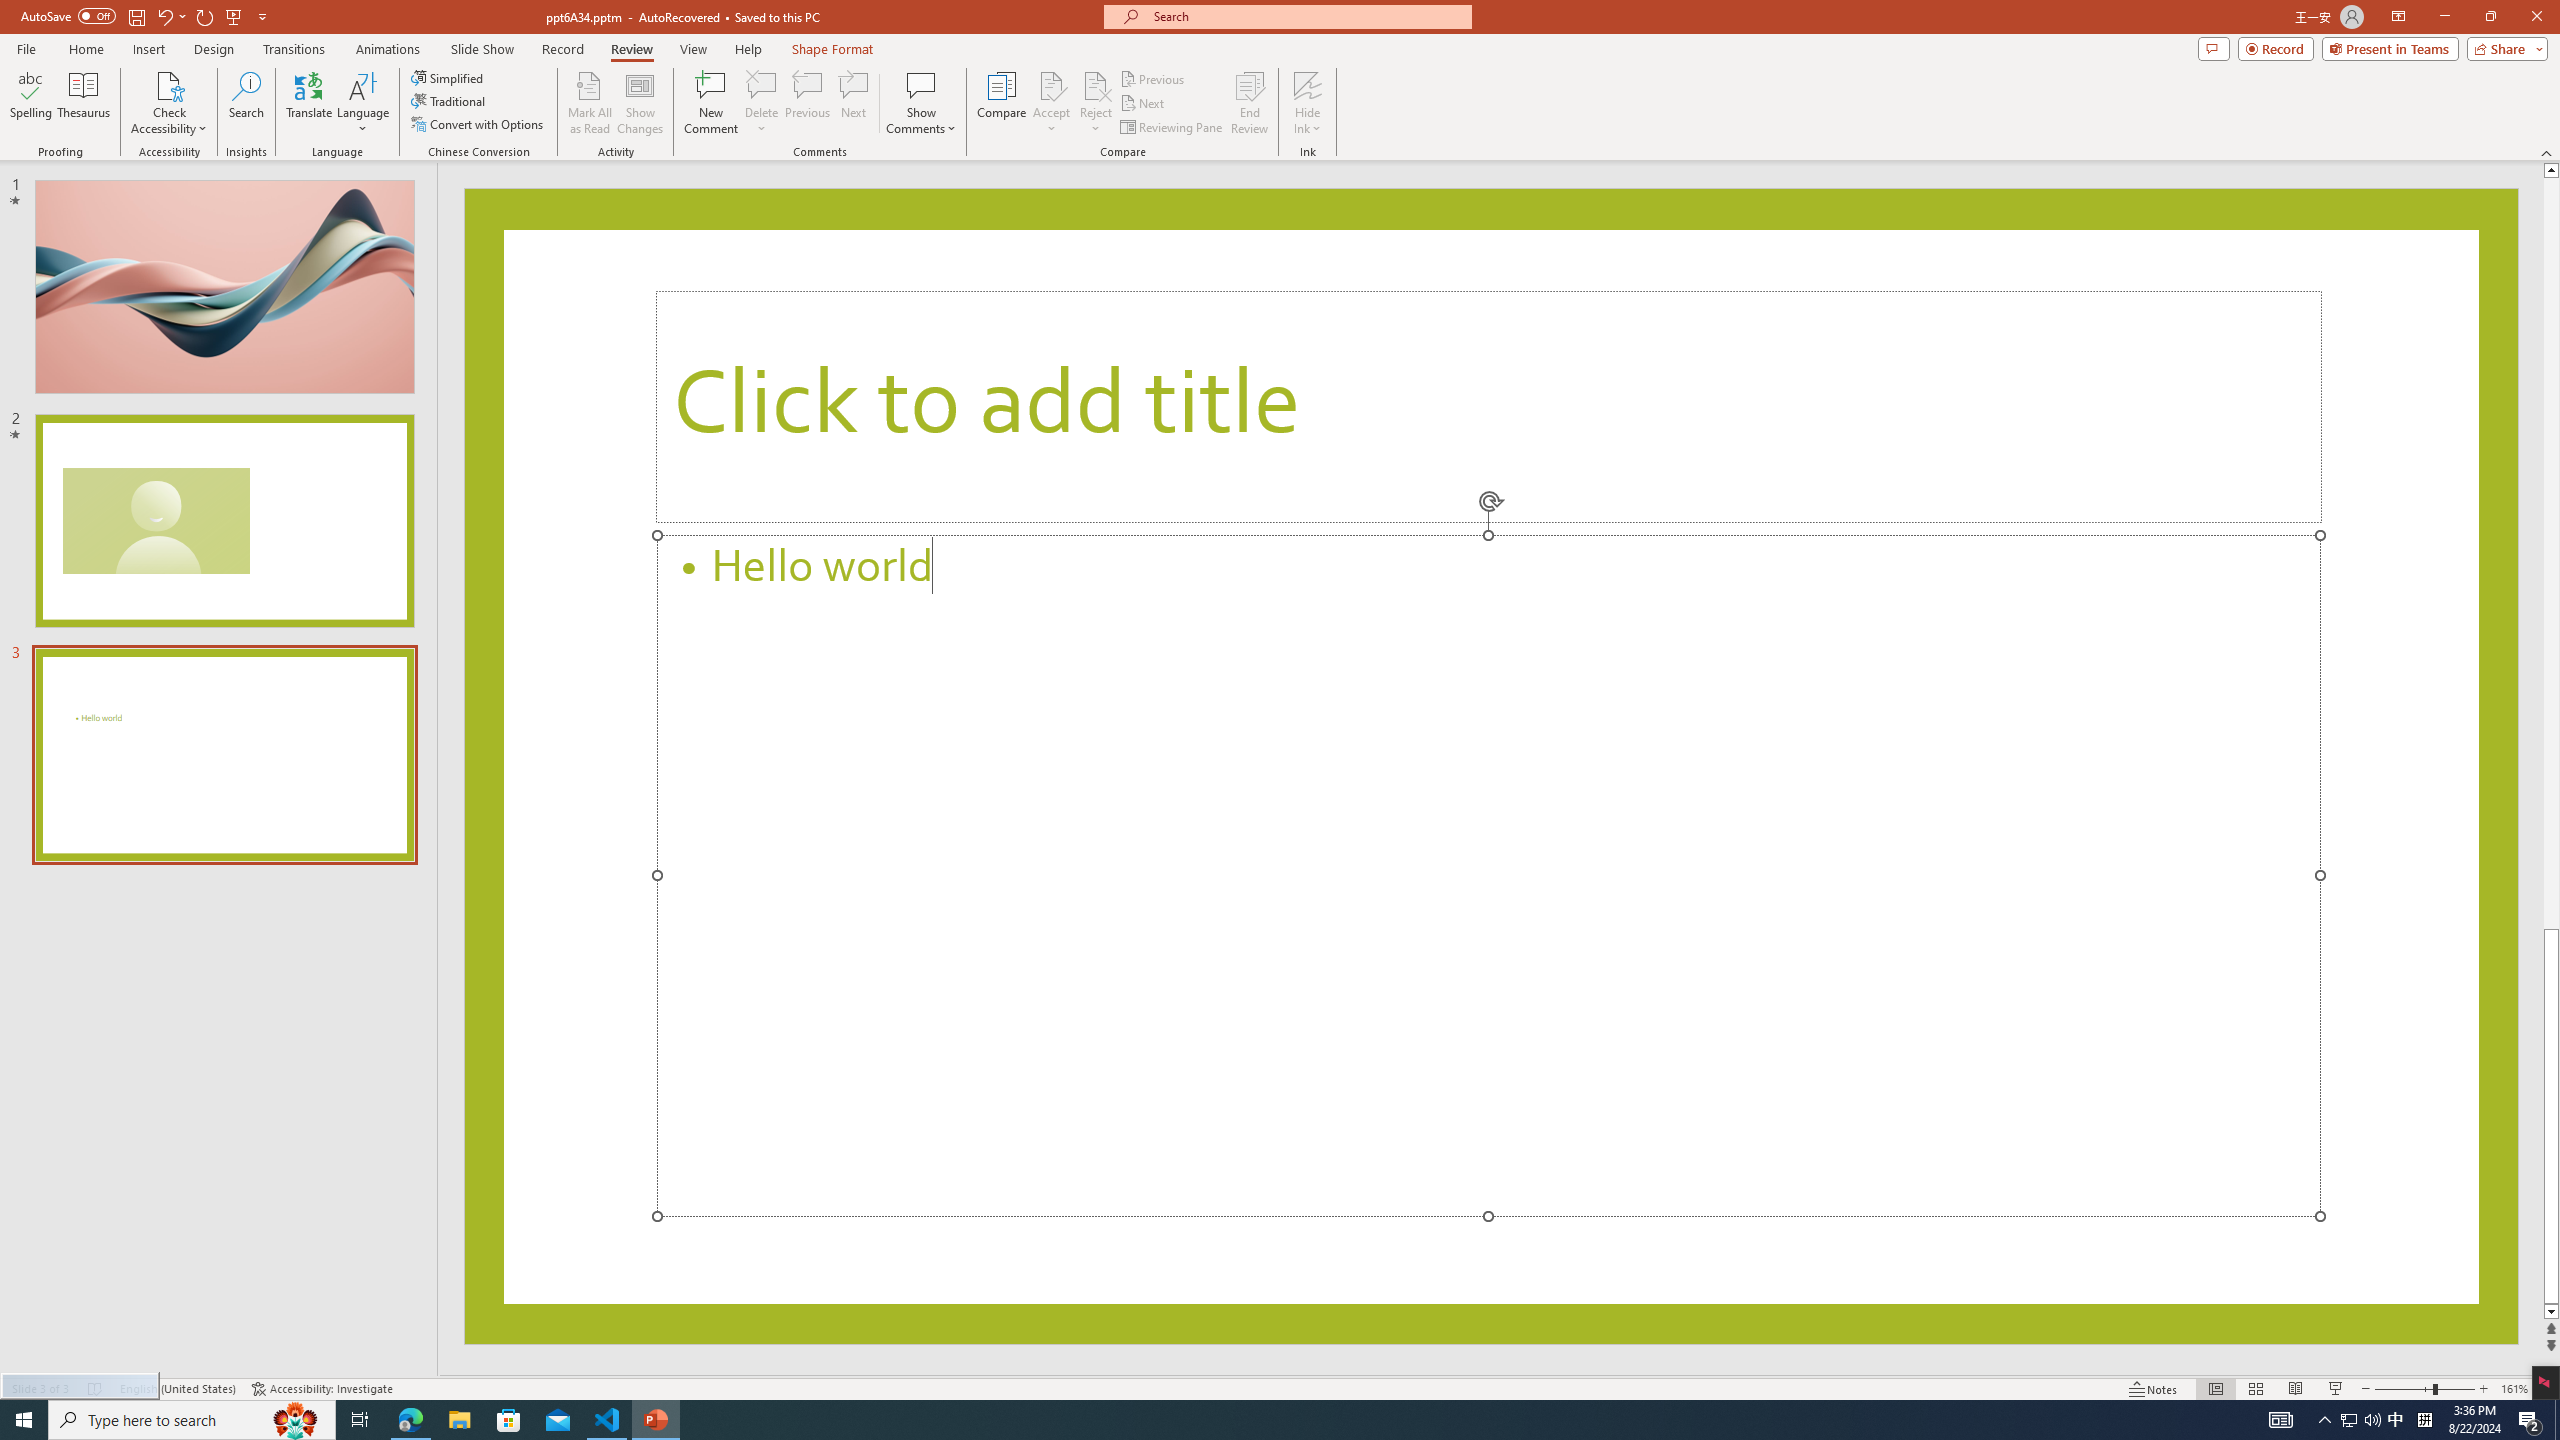  What do you see at coordinates (2425, 1389) in the screenshot?
I see `Zoom` at bounding box center [2425, 1389].